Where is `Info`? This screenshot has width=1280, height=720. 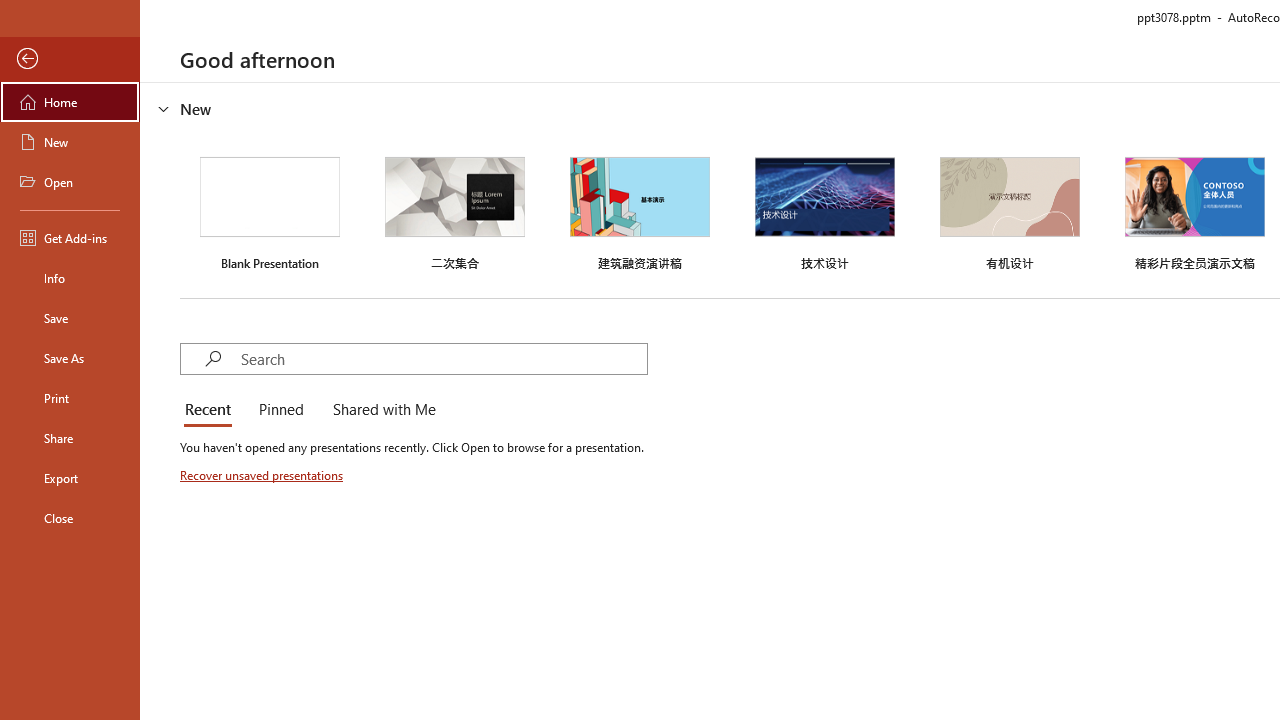
Info is located at coordinates (70, 278).